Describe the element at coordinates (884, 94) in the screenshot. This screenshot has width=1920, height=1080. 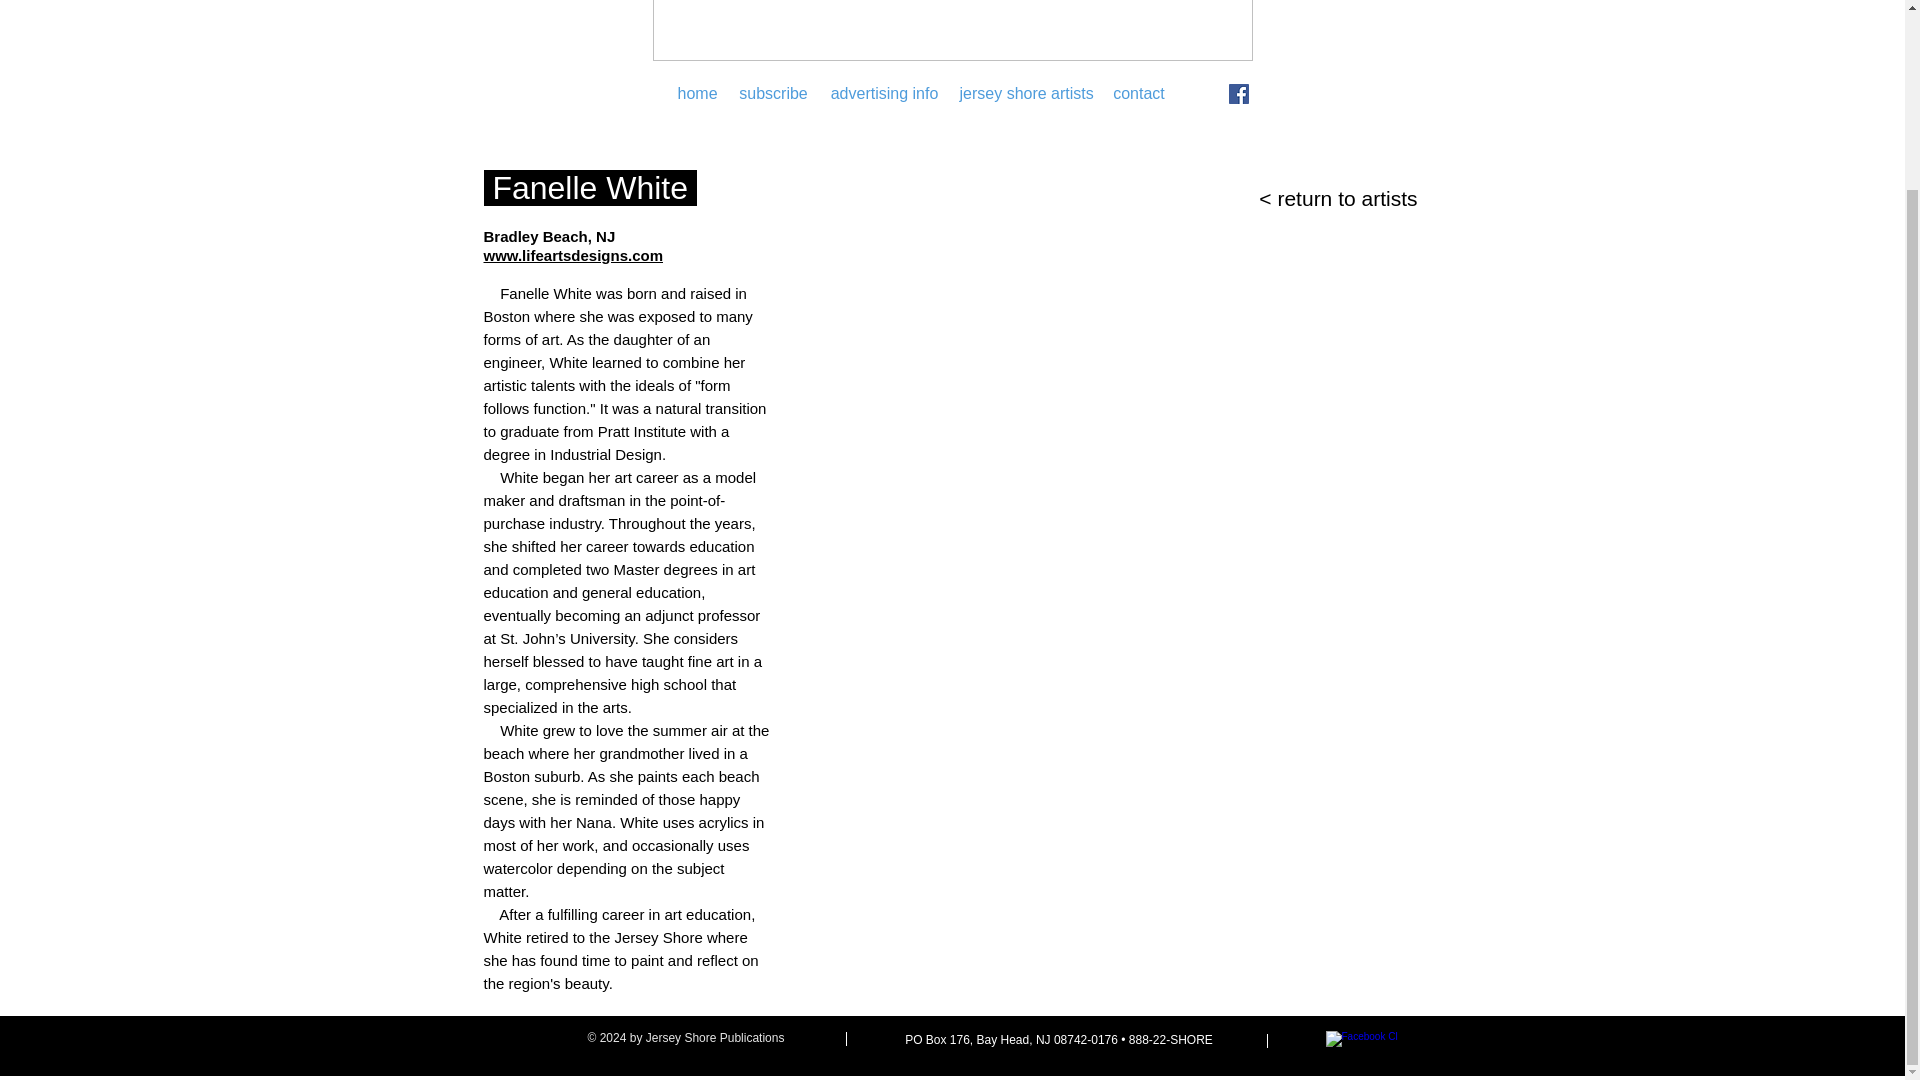
I see `advertising info` at that location.